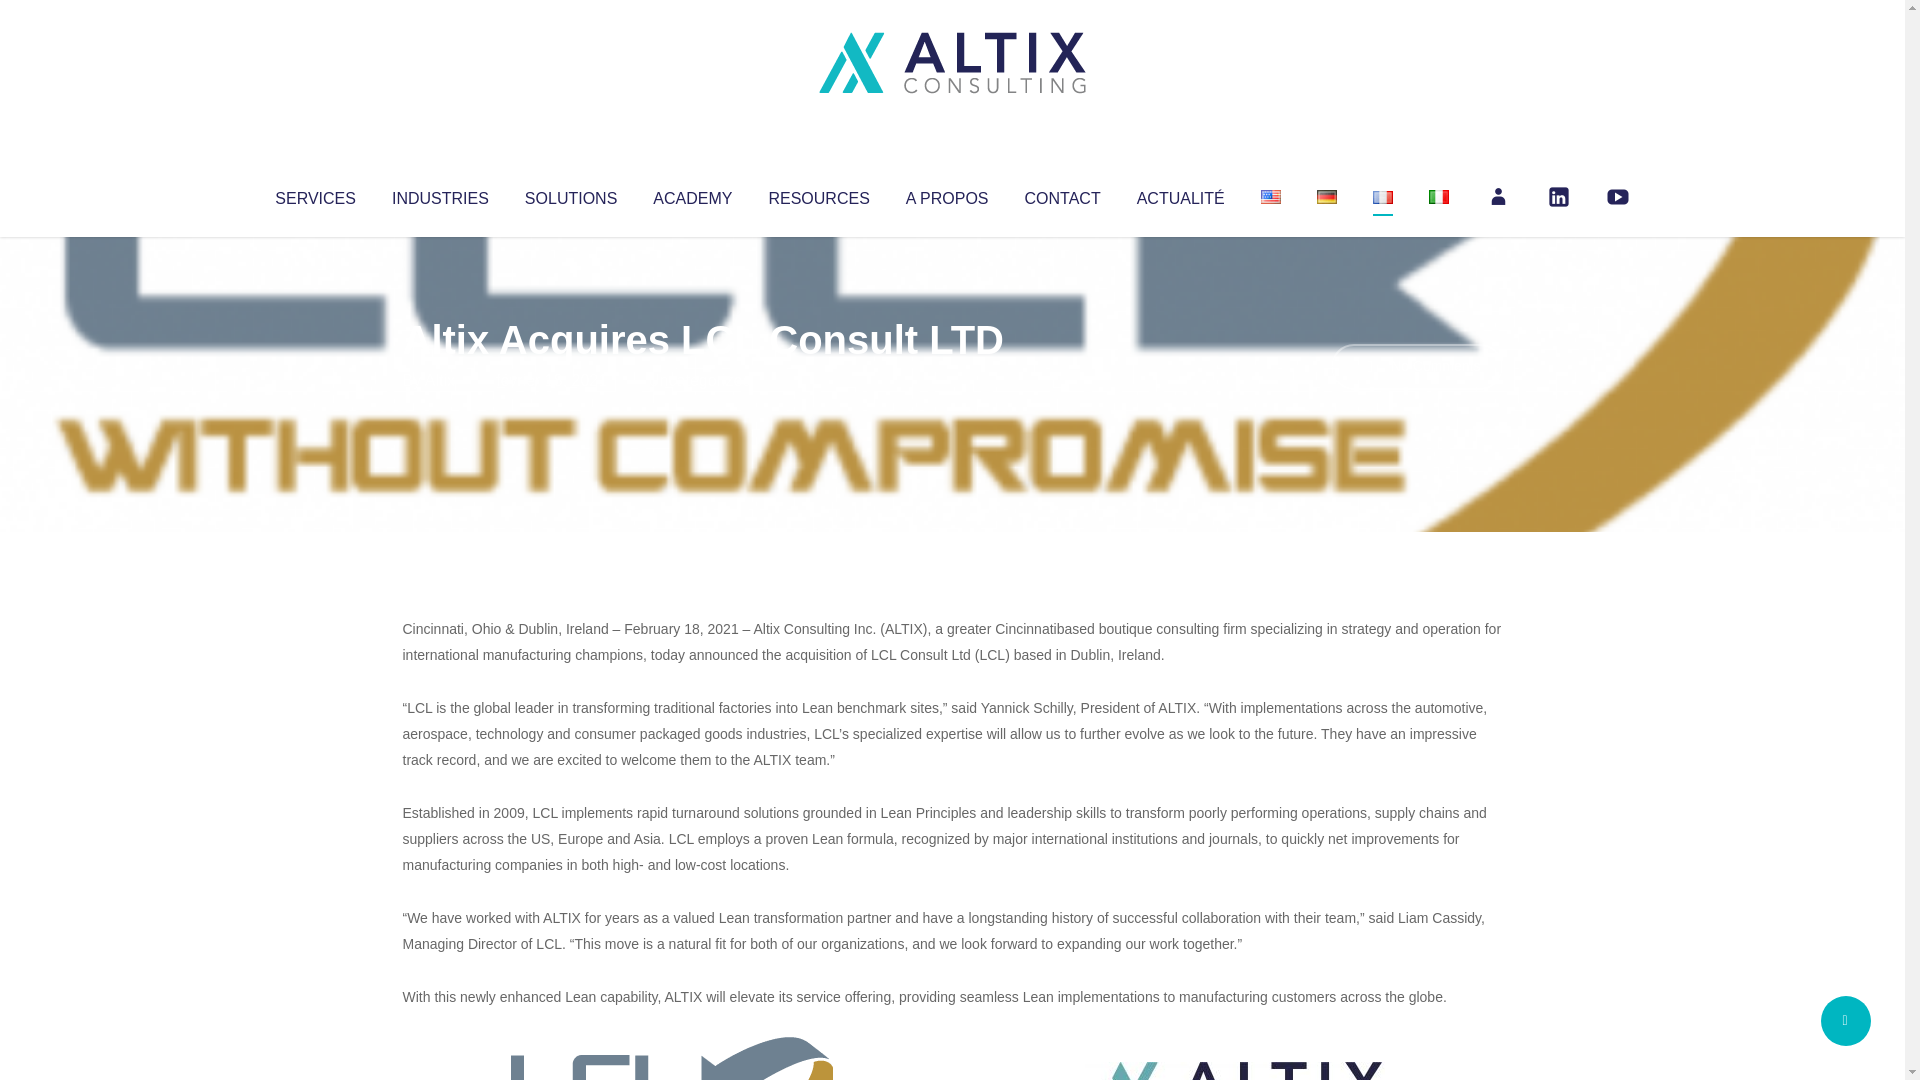 This screenshot has width=1920, height=1080. What do you see at coordinates (570, 194) in the screenshot?
I see `SOLUTIONS` at bounding box center [570, 194].